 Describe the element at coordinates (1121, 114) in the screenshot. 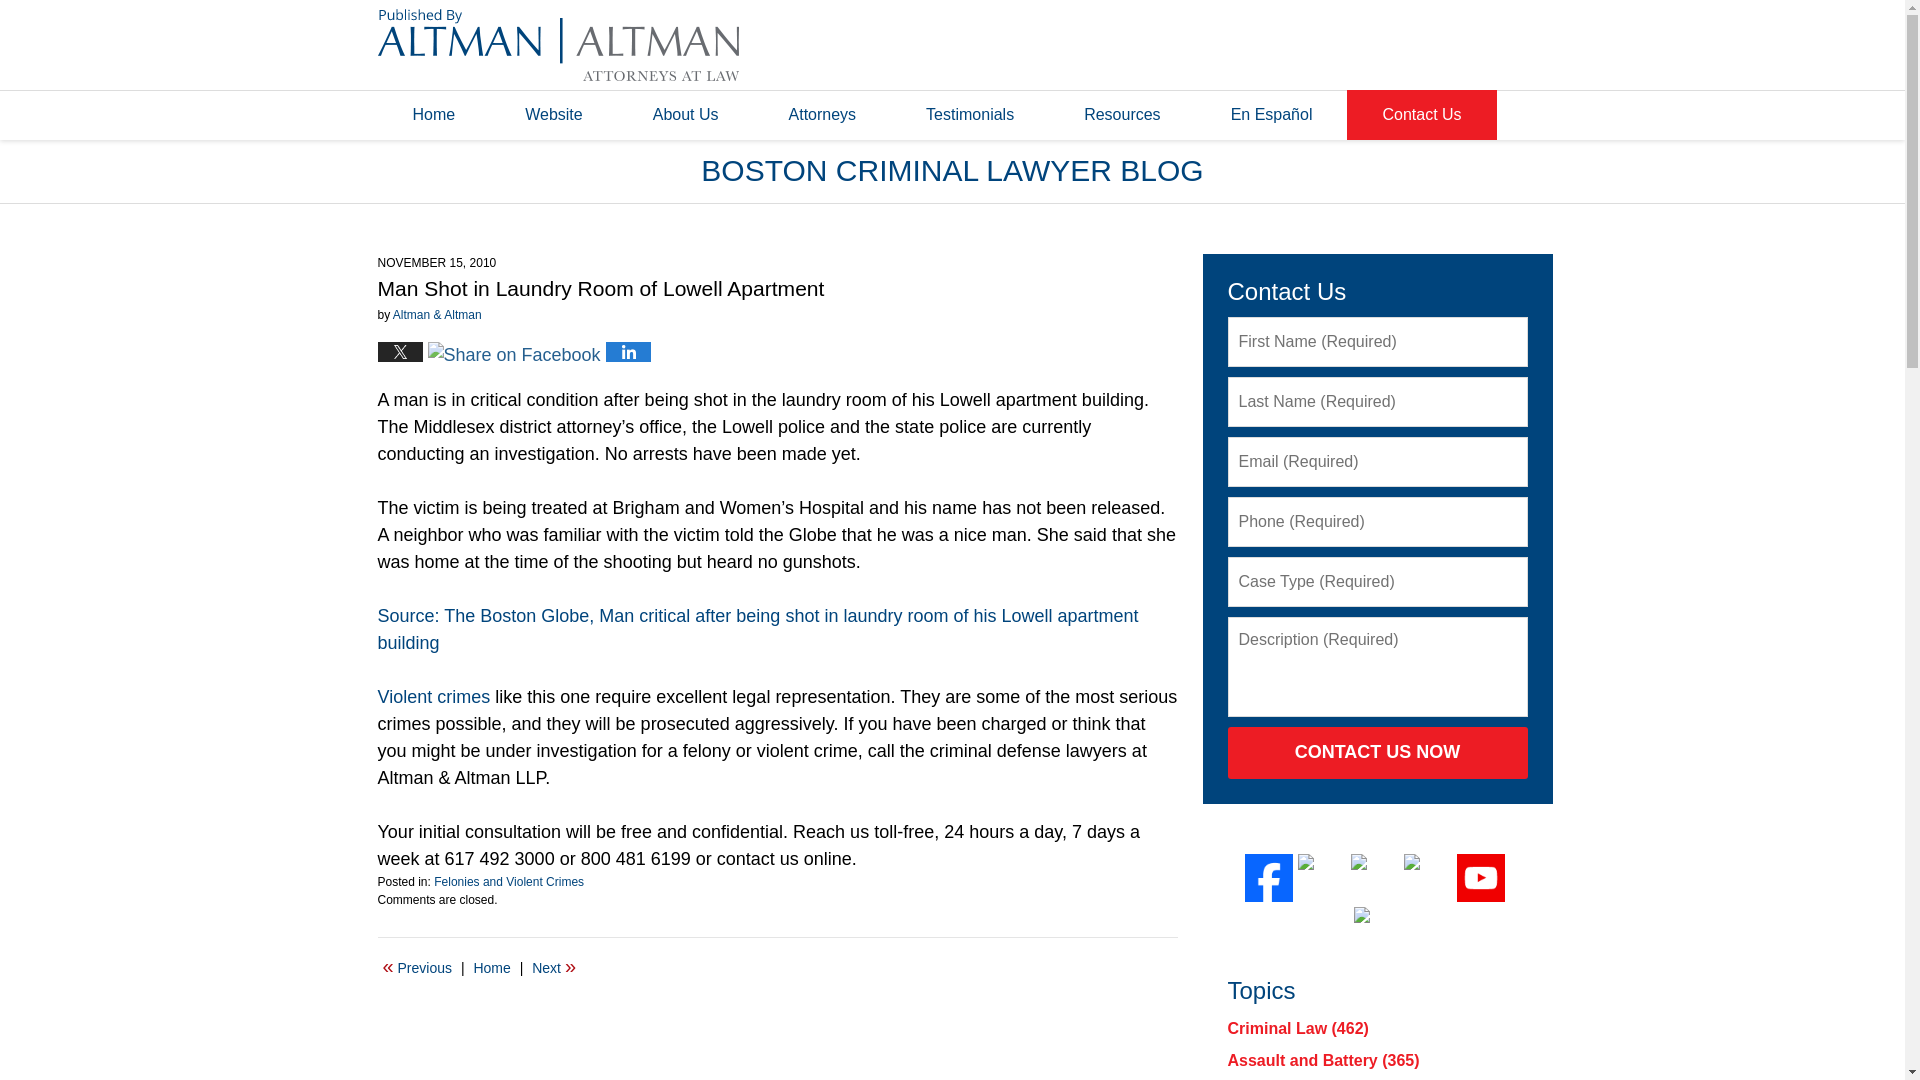

I see `Resources` at that location.